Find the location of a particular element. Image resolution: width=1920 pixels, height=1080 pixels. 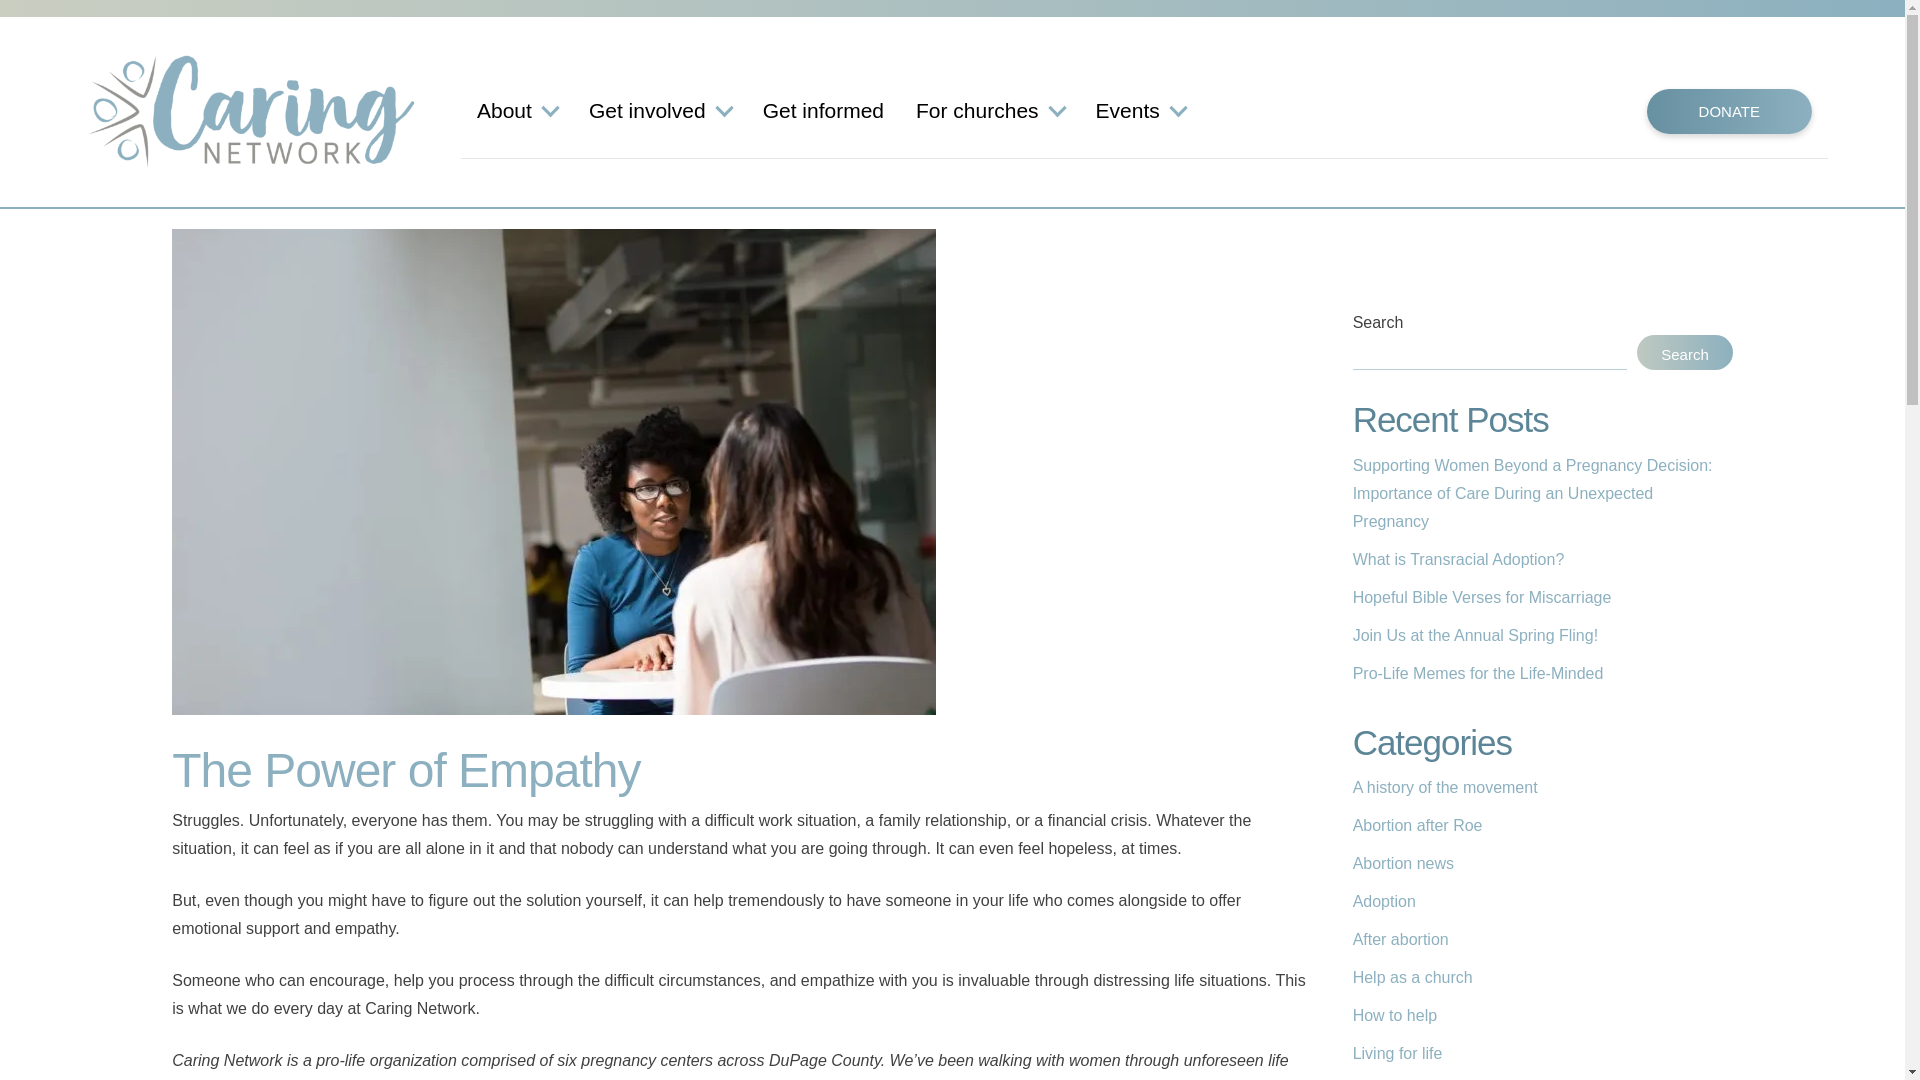

Get informed is located at coordinates (822, 112).